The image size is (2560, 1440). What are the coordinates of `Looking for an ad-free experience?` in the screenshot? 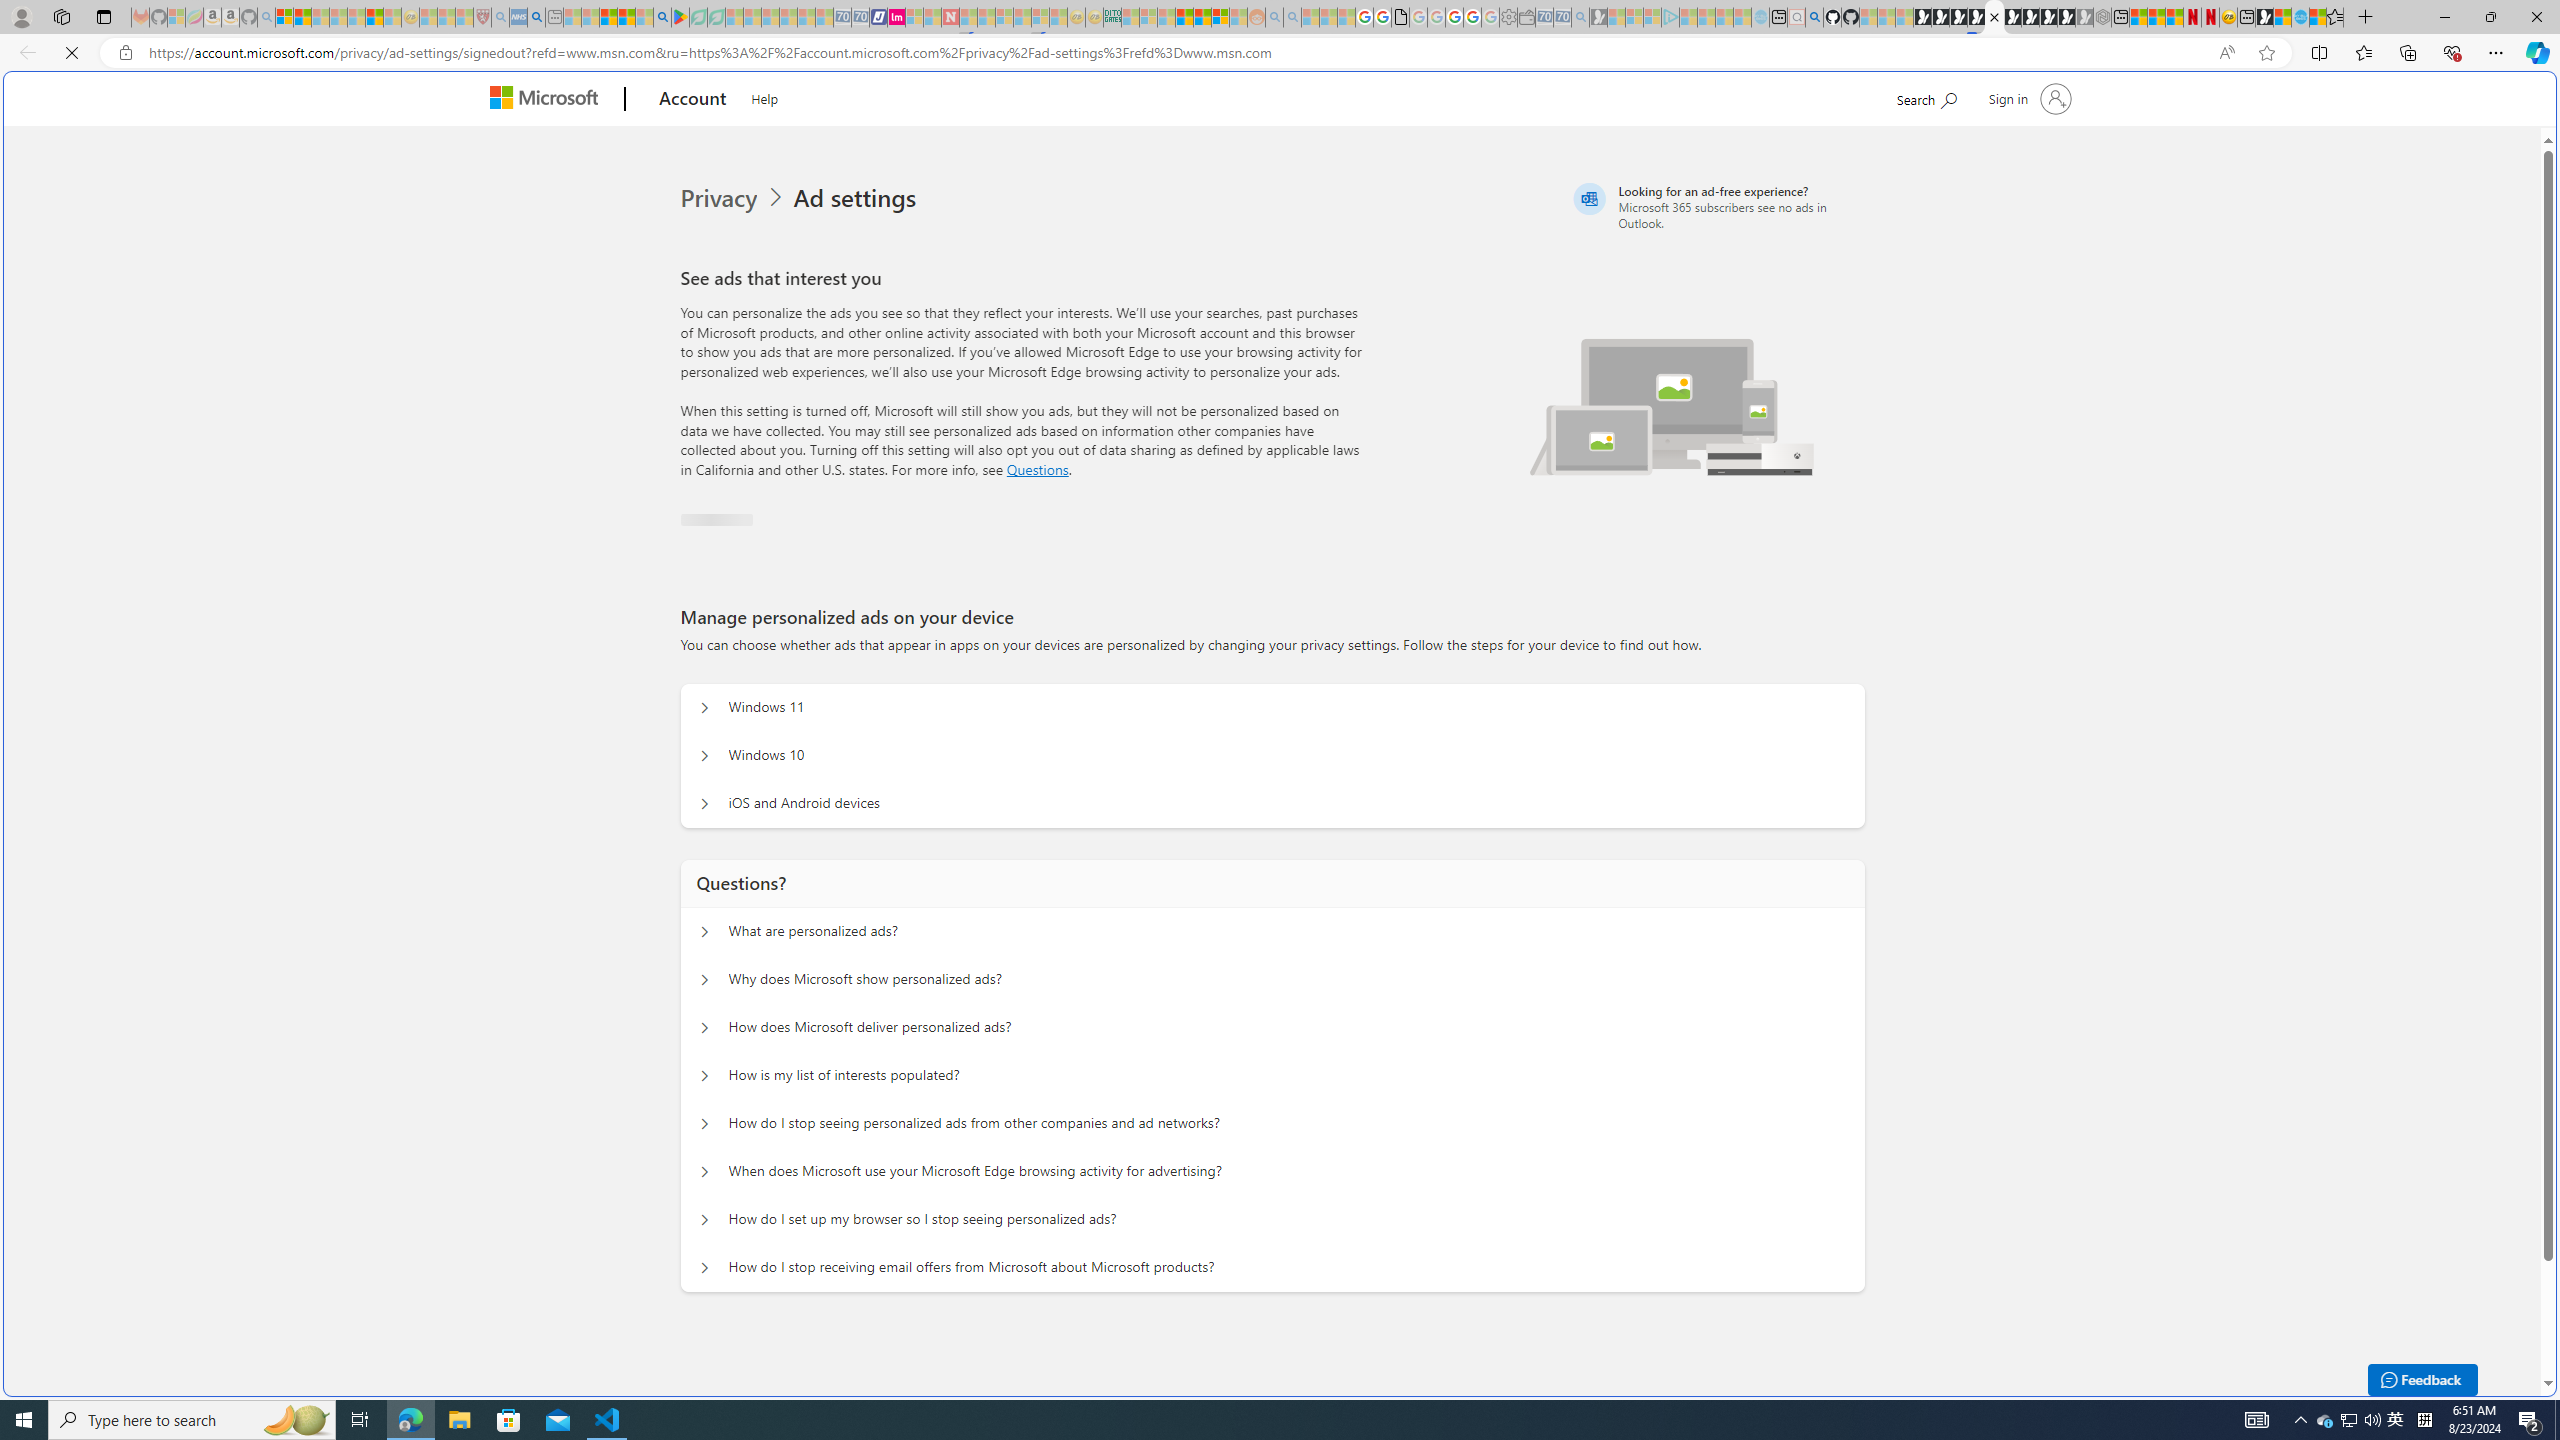 It's located at (1716, 206).